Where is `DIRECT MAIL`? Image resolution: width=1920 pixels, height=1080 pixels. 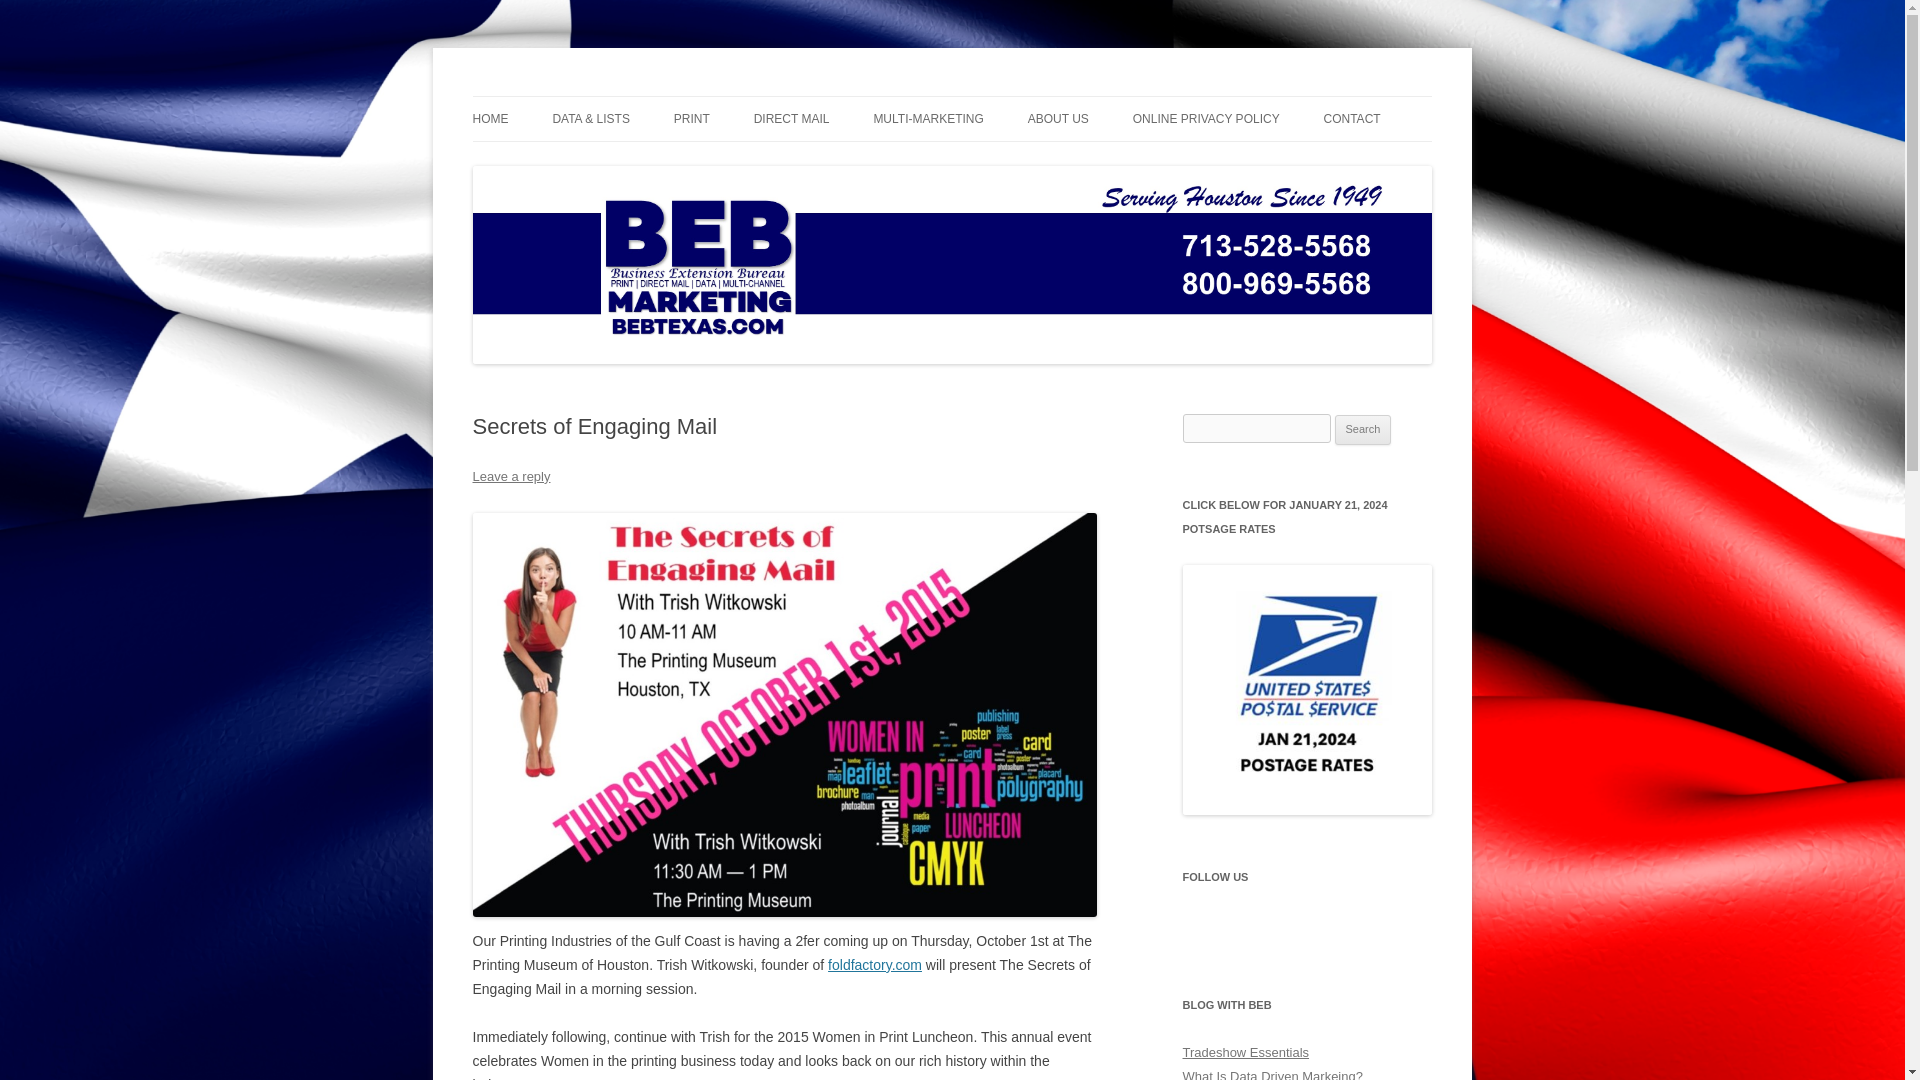 DIRECT MAIL is located at coordinates (792, 119).